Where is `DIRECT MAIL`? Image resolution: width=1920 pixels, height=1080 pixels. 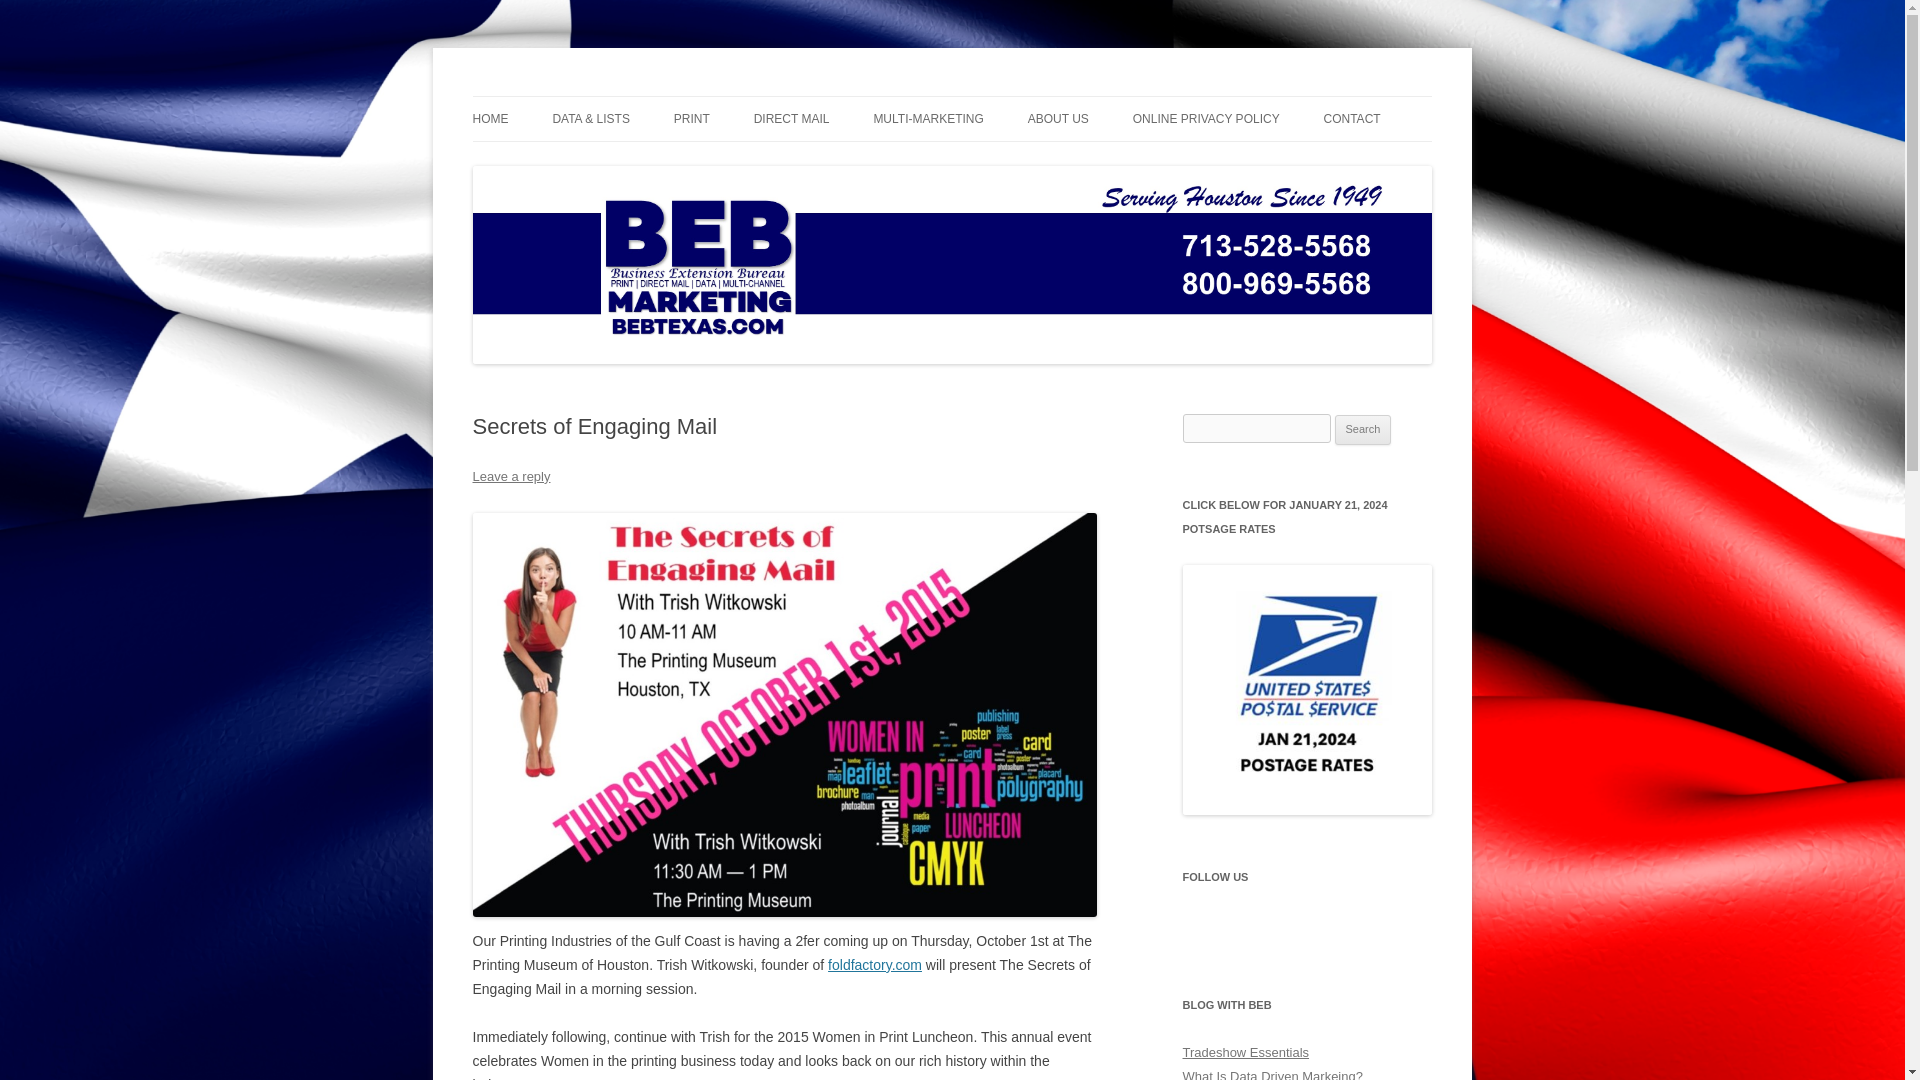 DIRECT MAIL is located at coordinates (792, 119).